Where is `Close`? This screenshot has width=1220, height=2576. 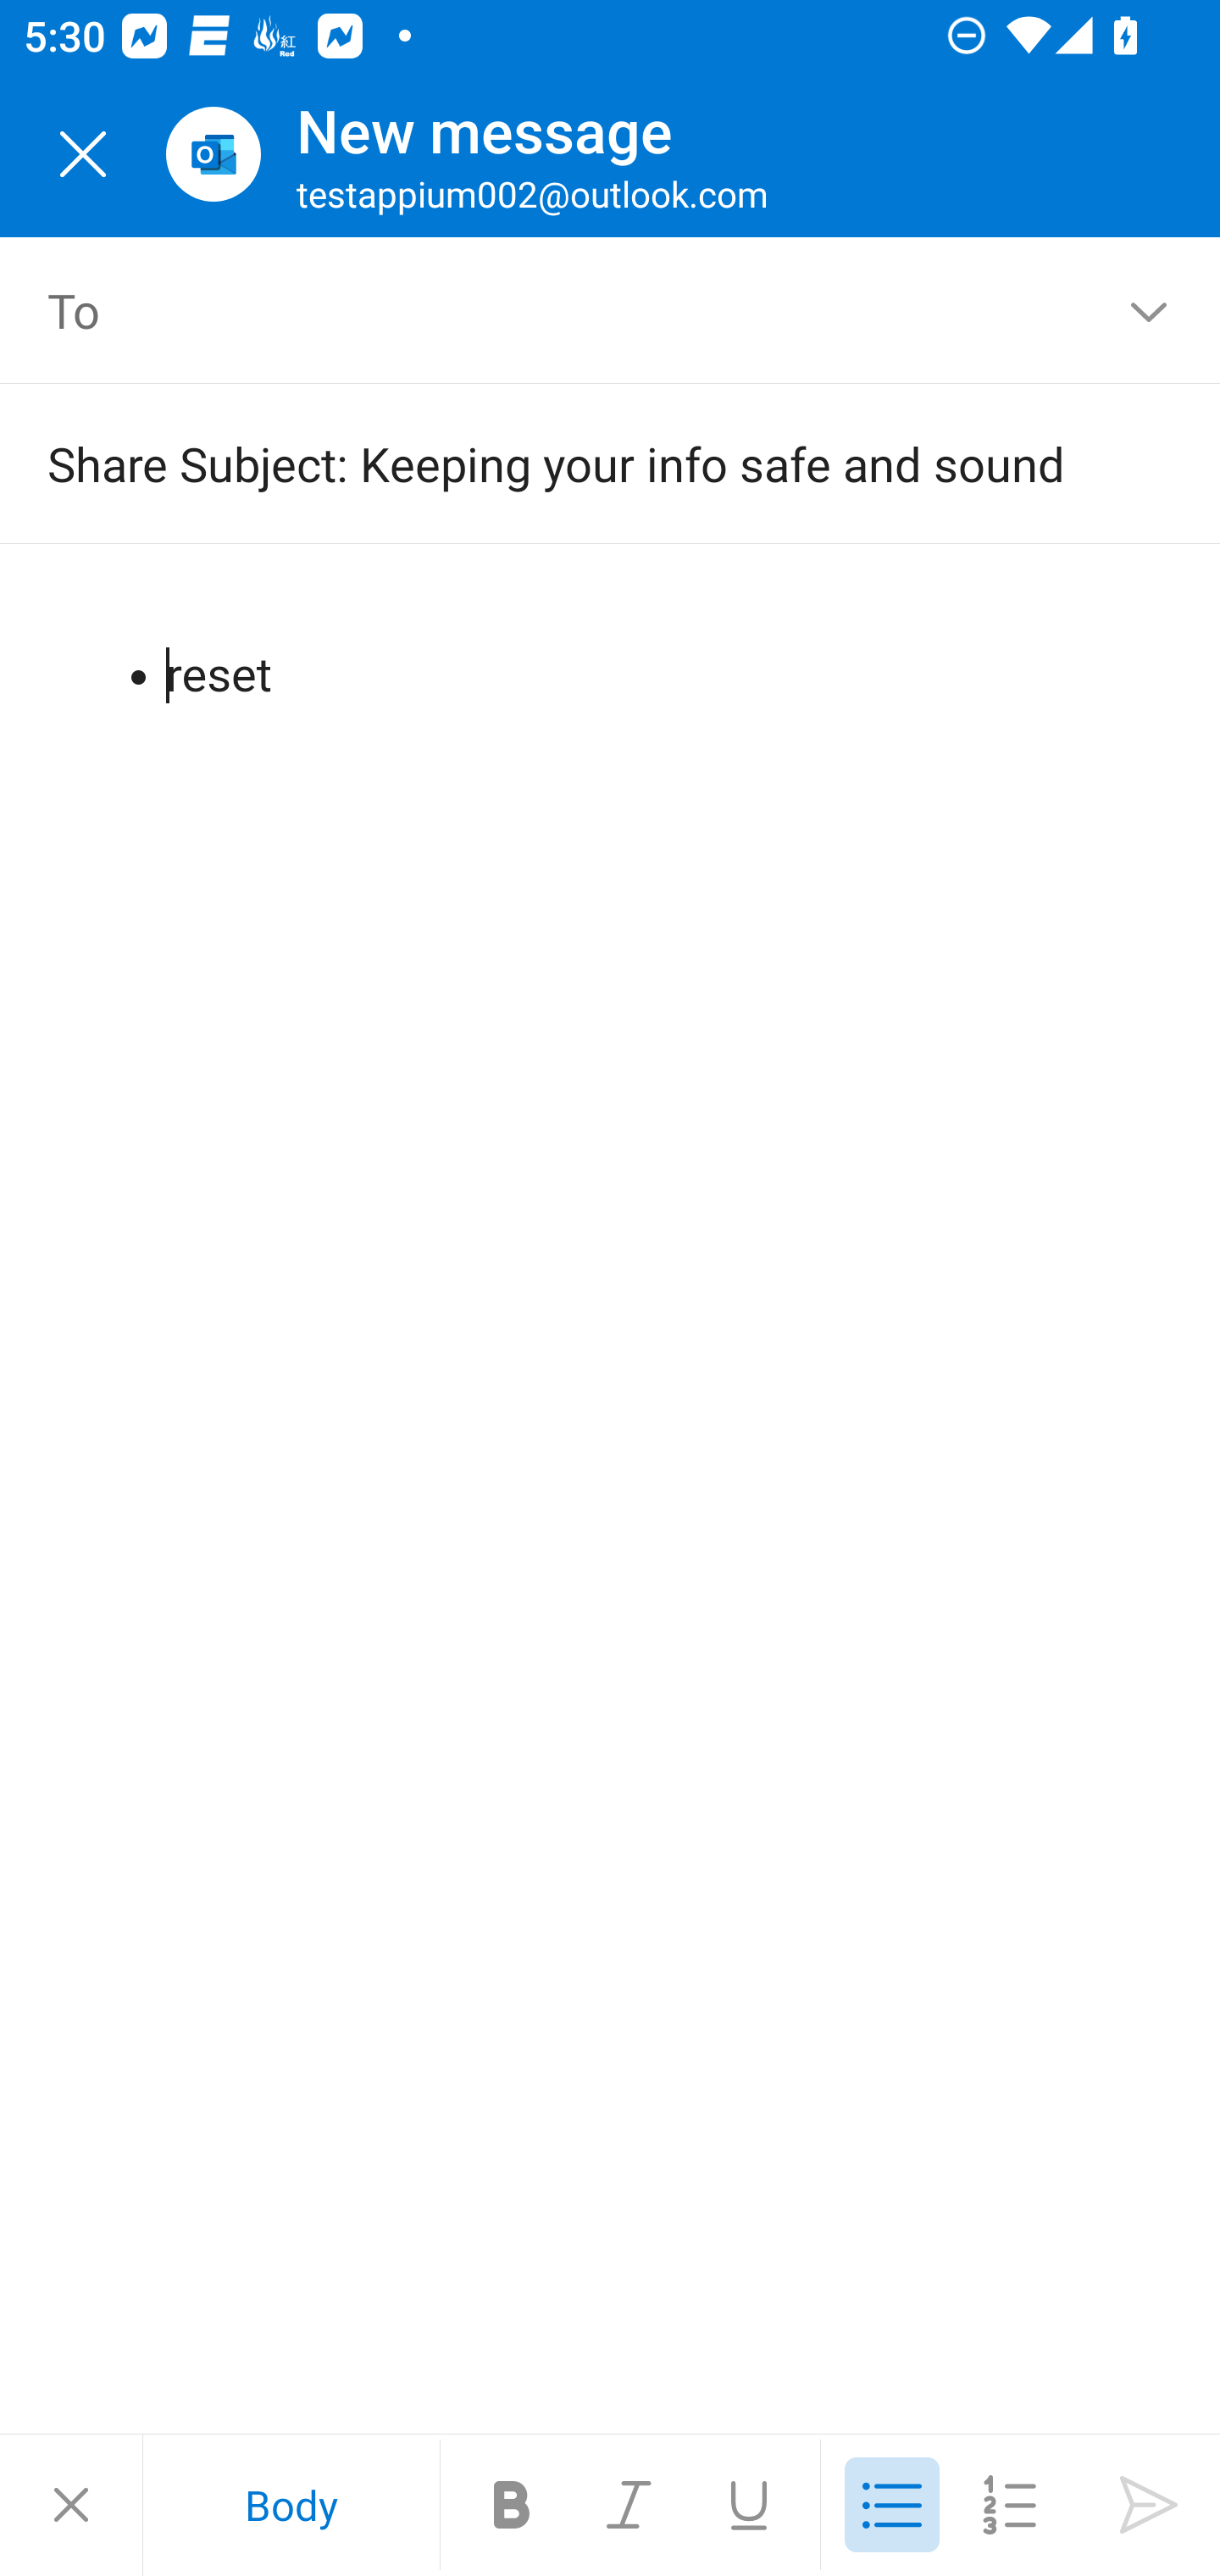
Close is located at coordinates (71, 2505).